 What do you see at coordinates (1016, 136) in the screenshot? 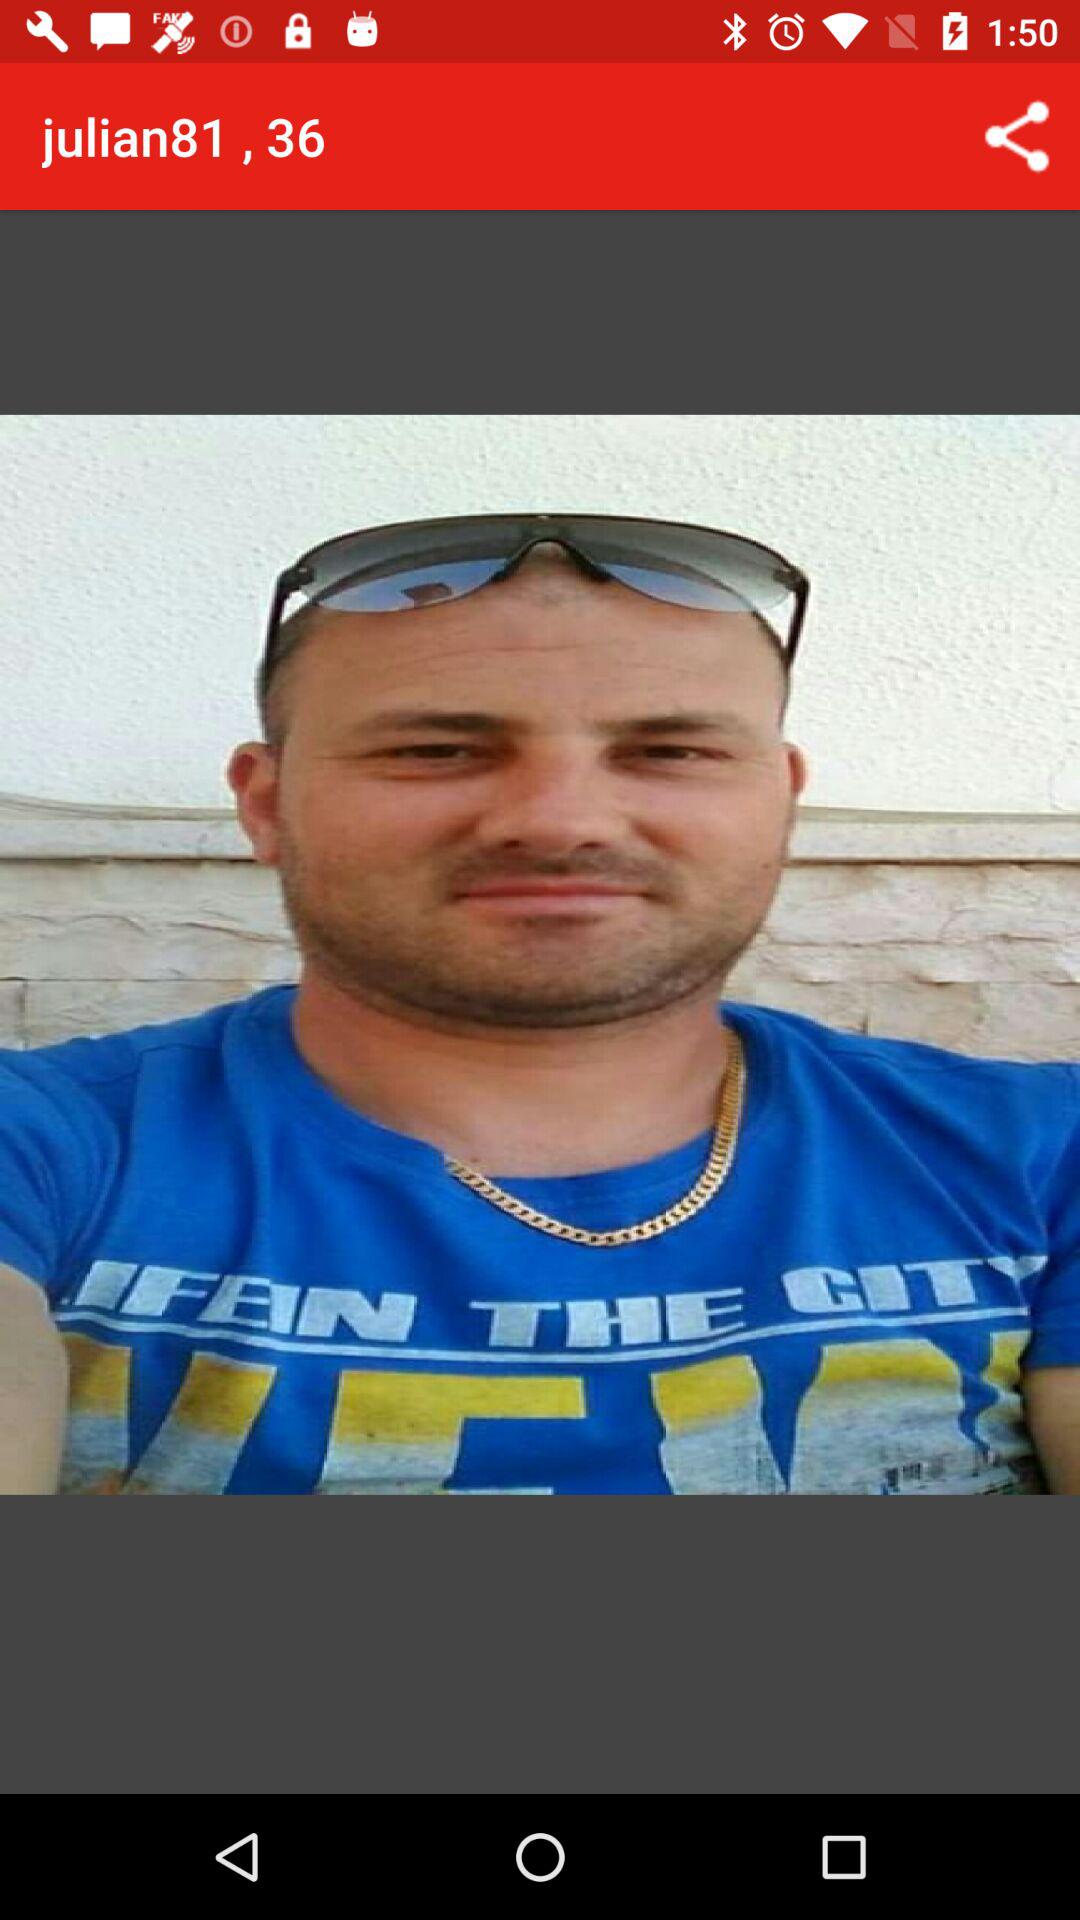
I see `tap the item next to julian81 , 36 item` at bounding box center [1016, 136].